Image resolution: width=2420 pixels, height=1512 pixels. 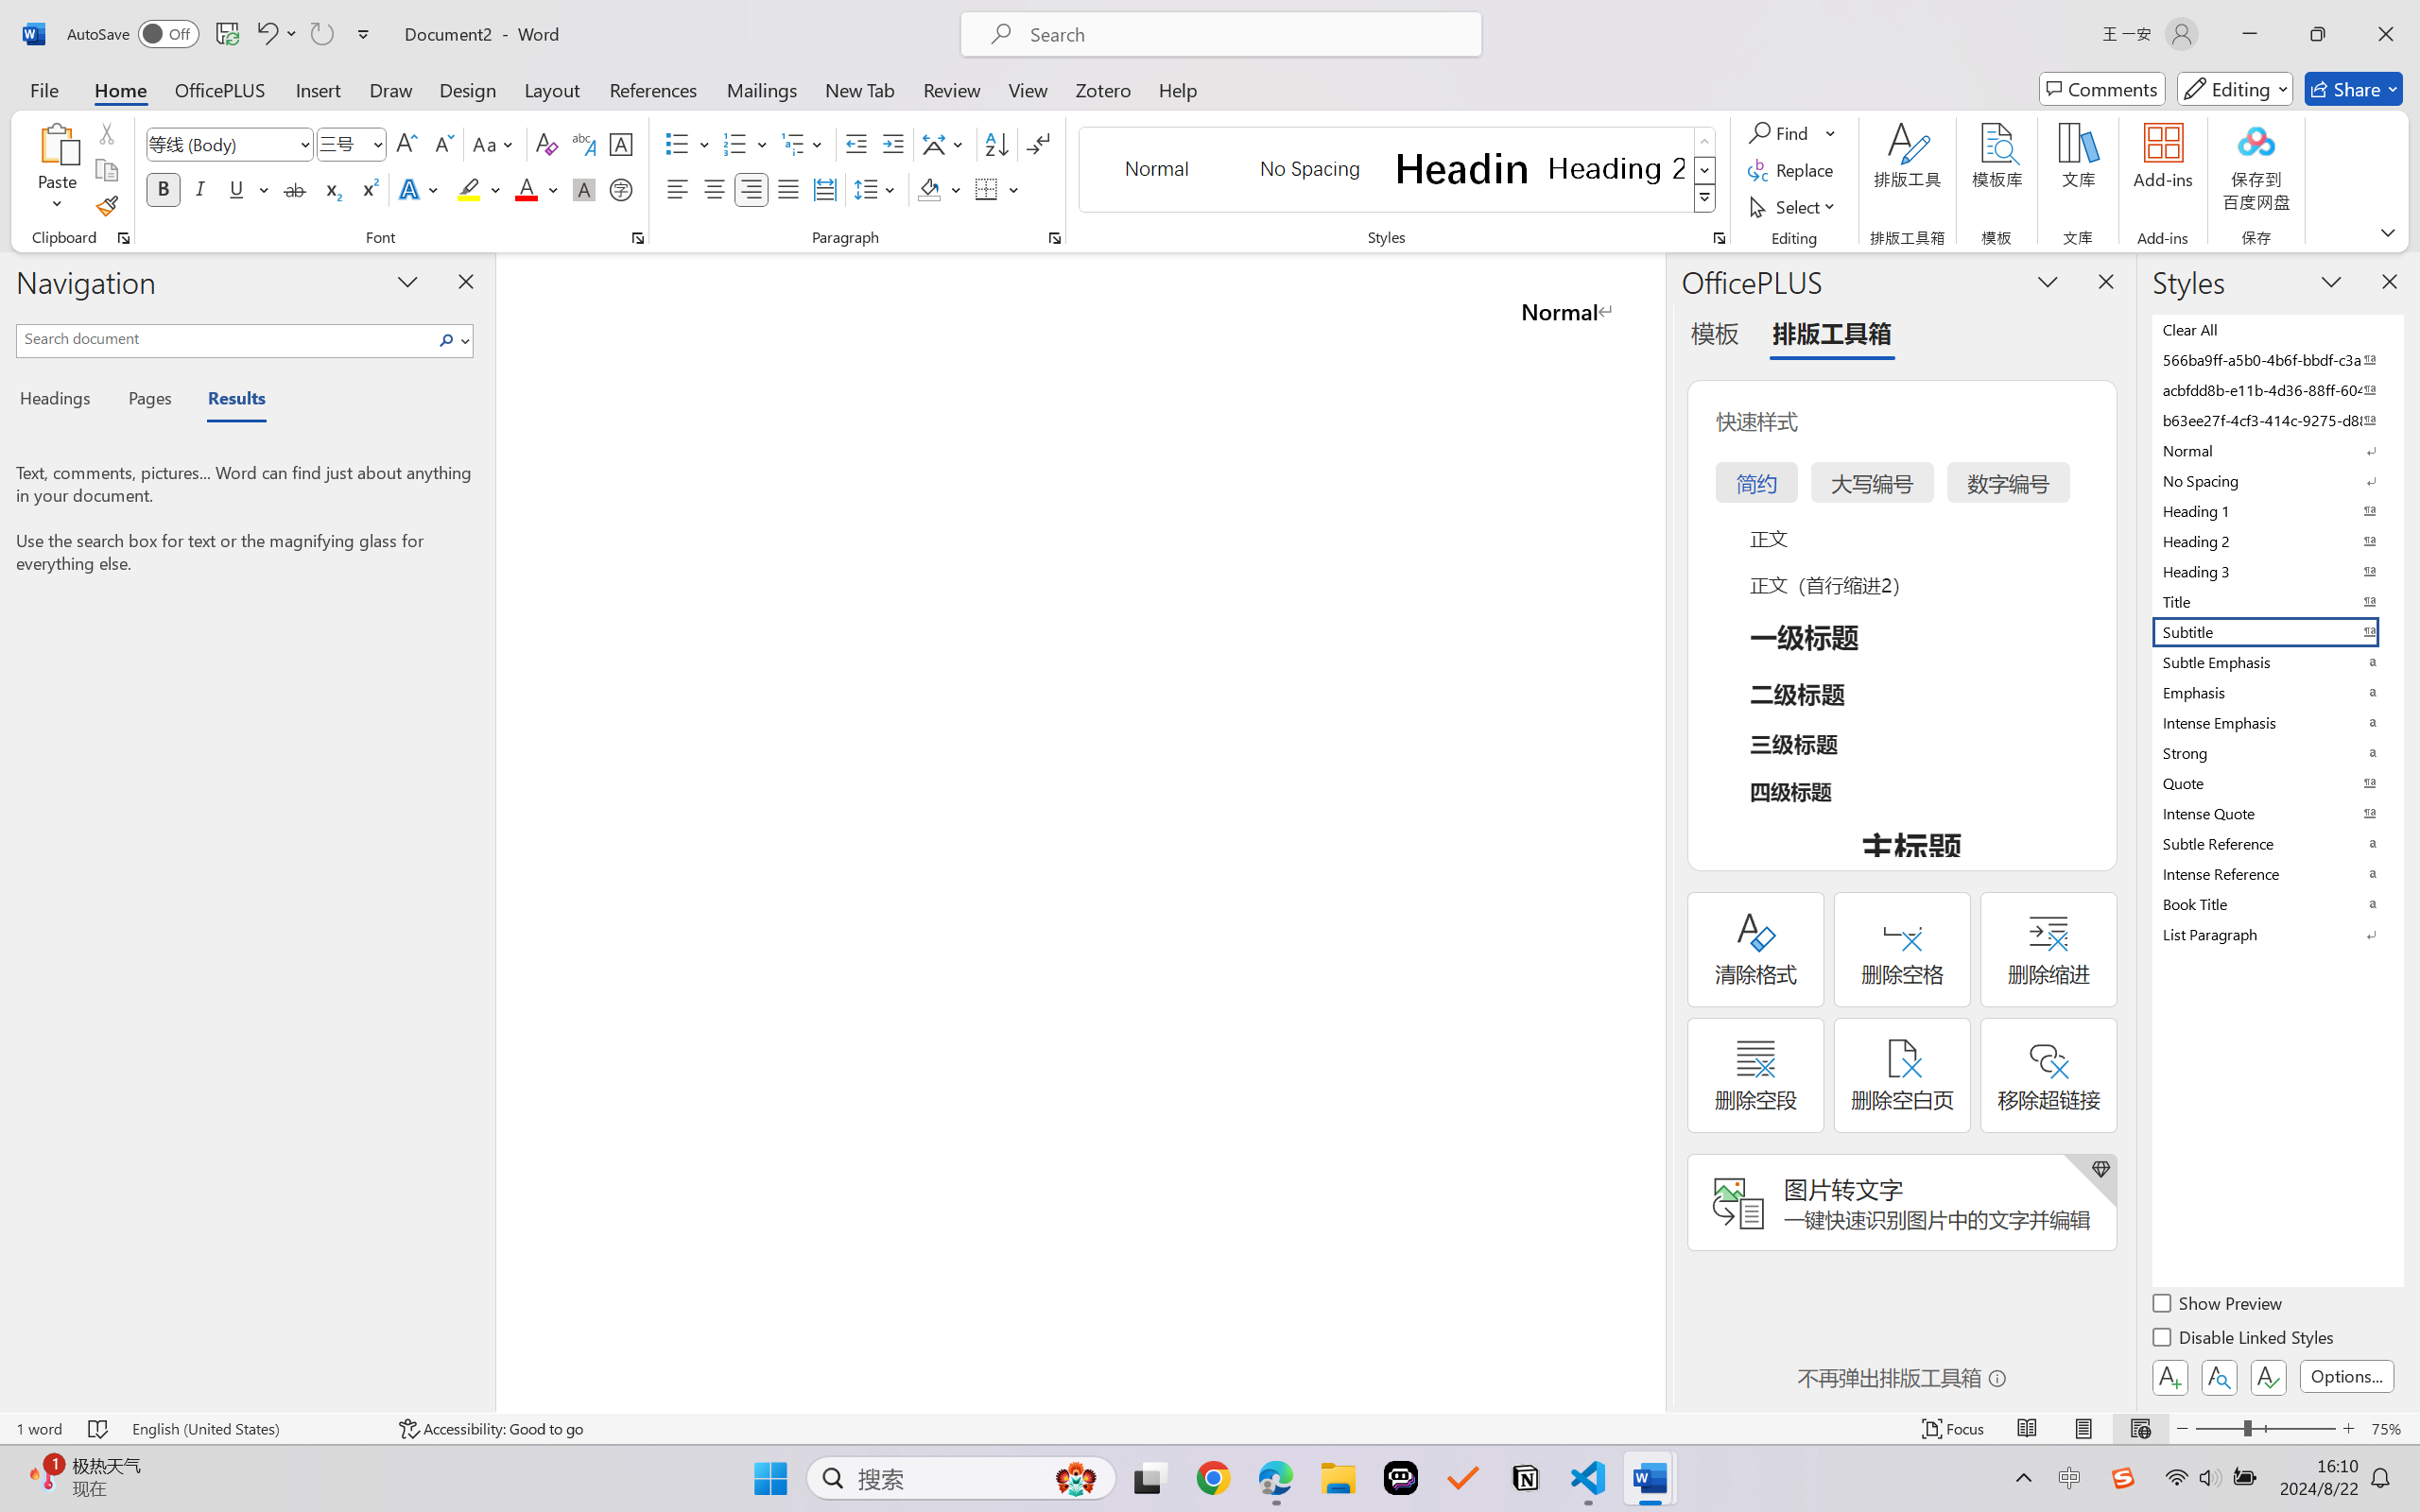 I want to click on Styles, so click(x=1705, y=198).